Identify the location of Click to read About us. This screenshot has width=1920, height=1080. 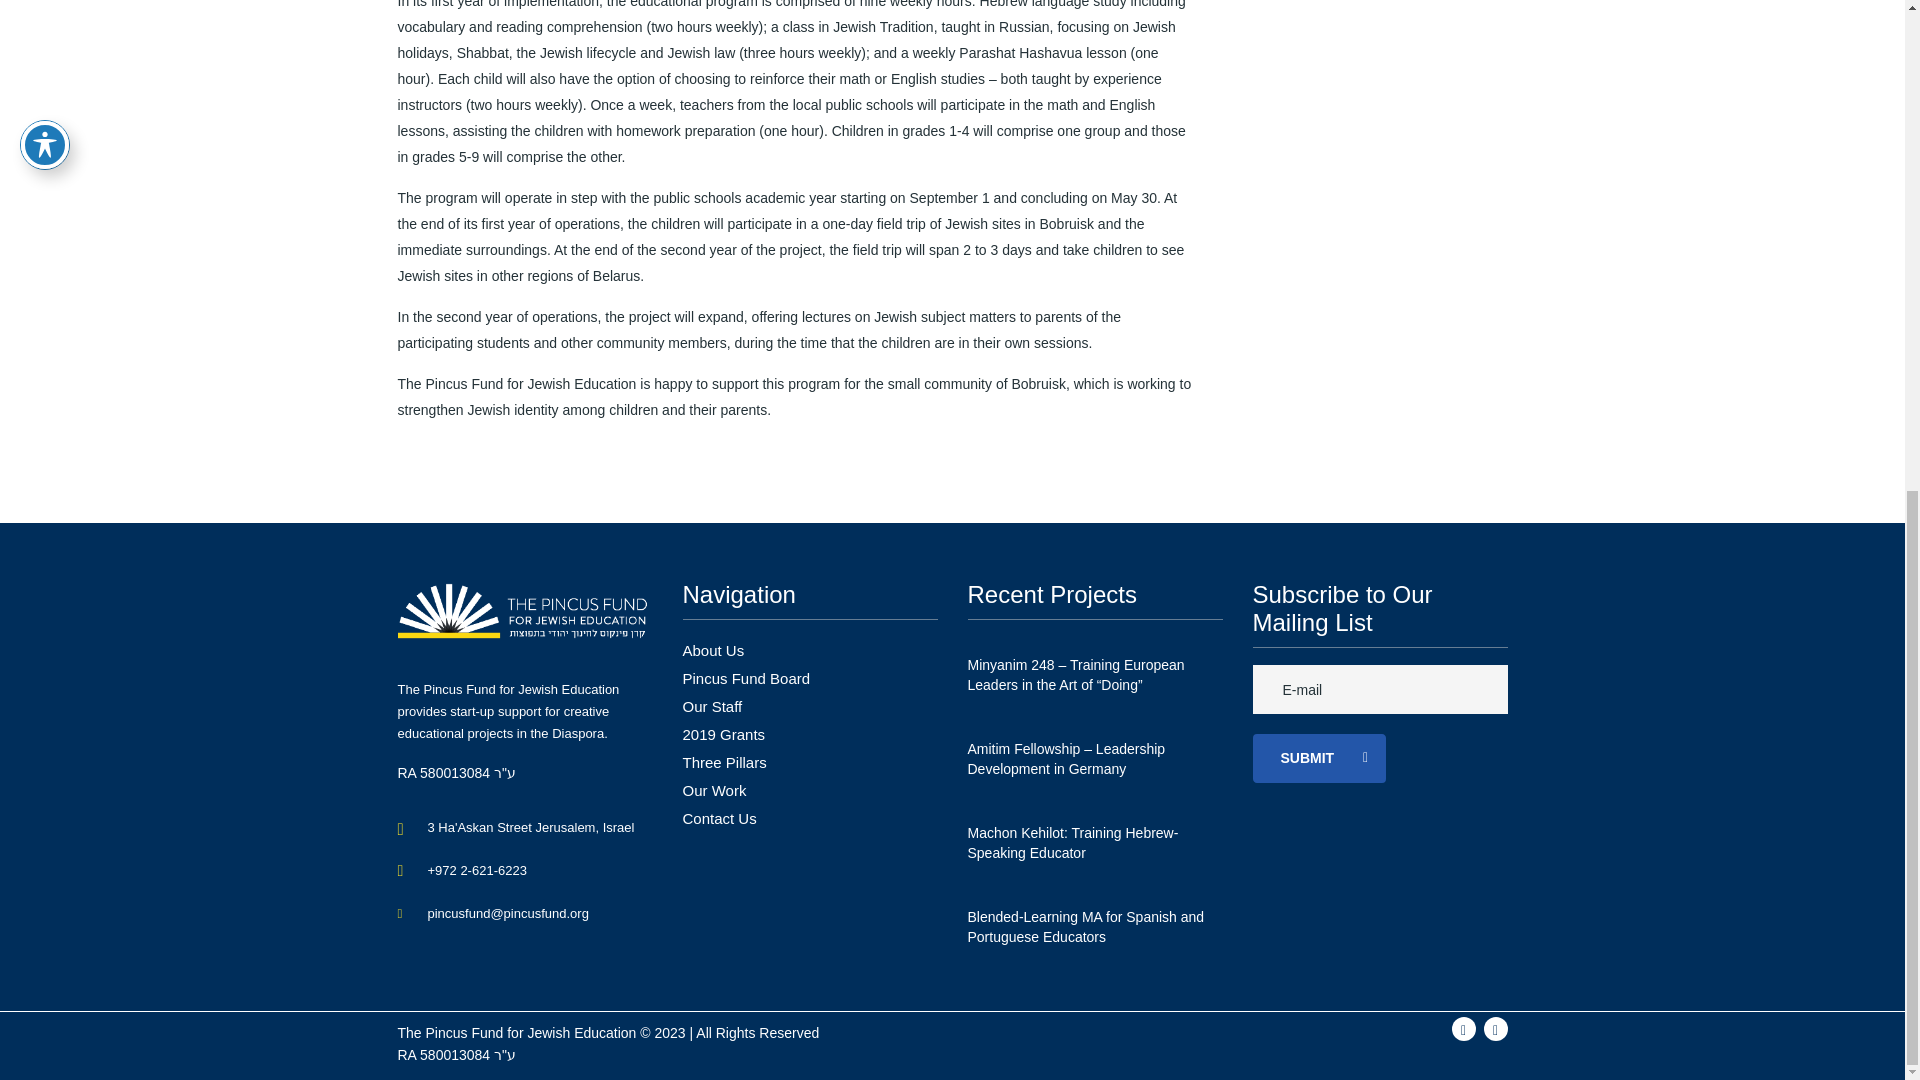
(712, 650).